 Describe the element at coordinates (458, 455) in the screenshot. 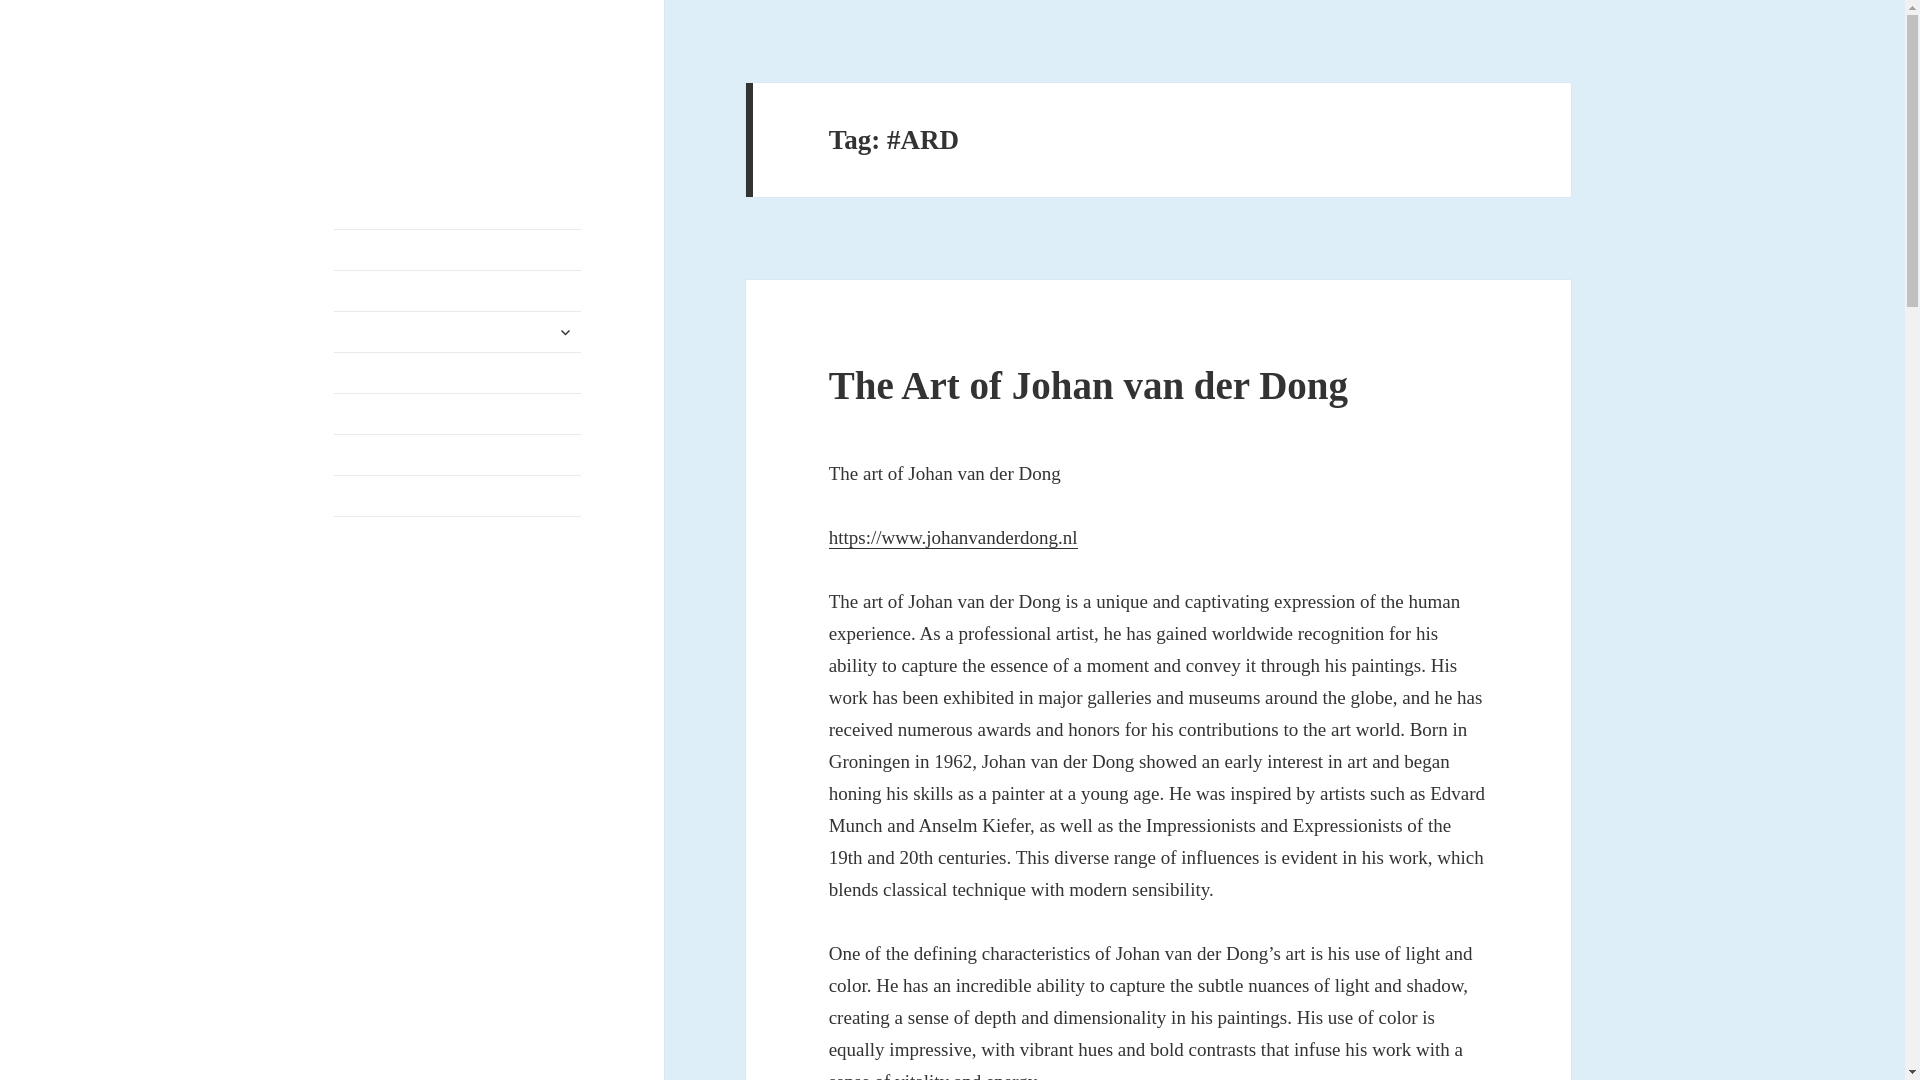

I see `Kings Bird` at that location.